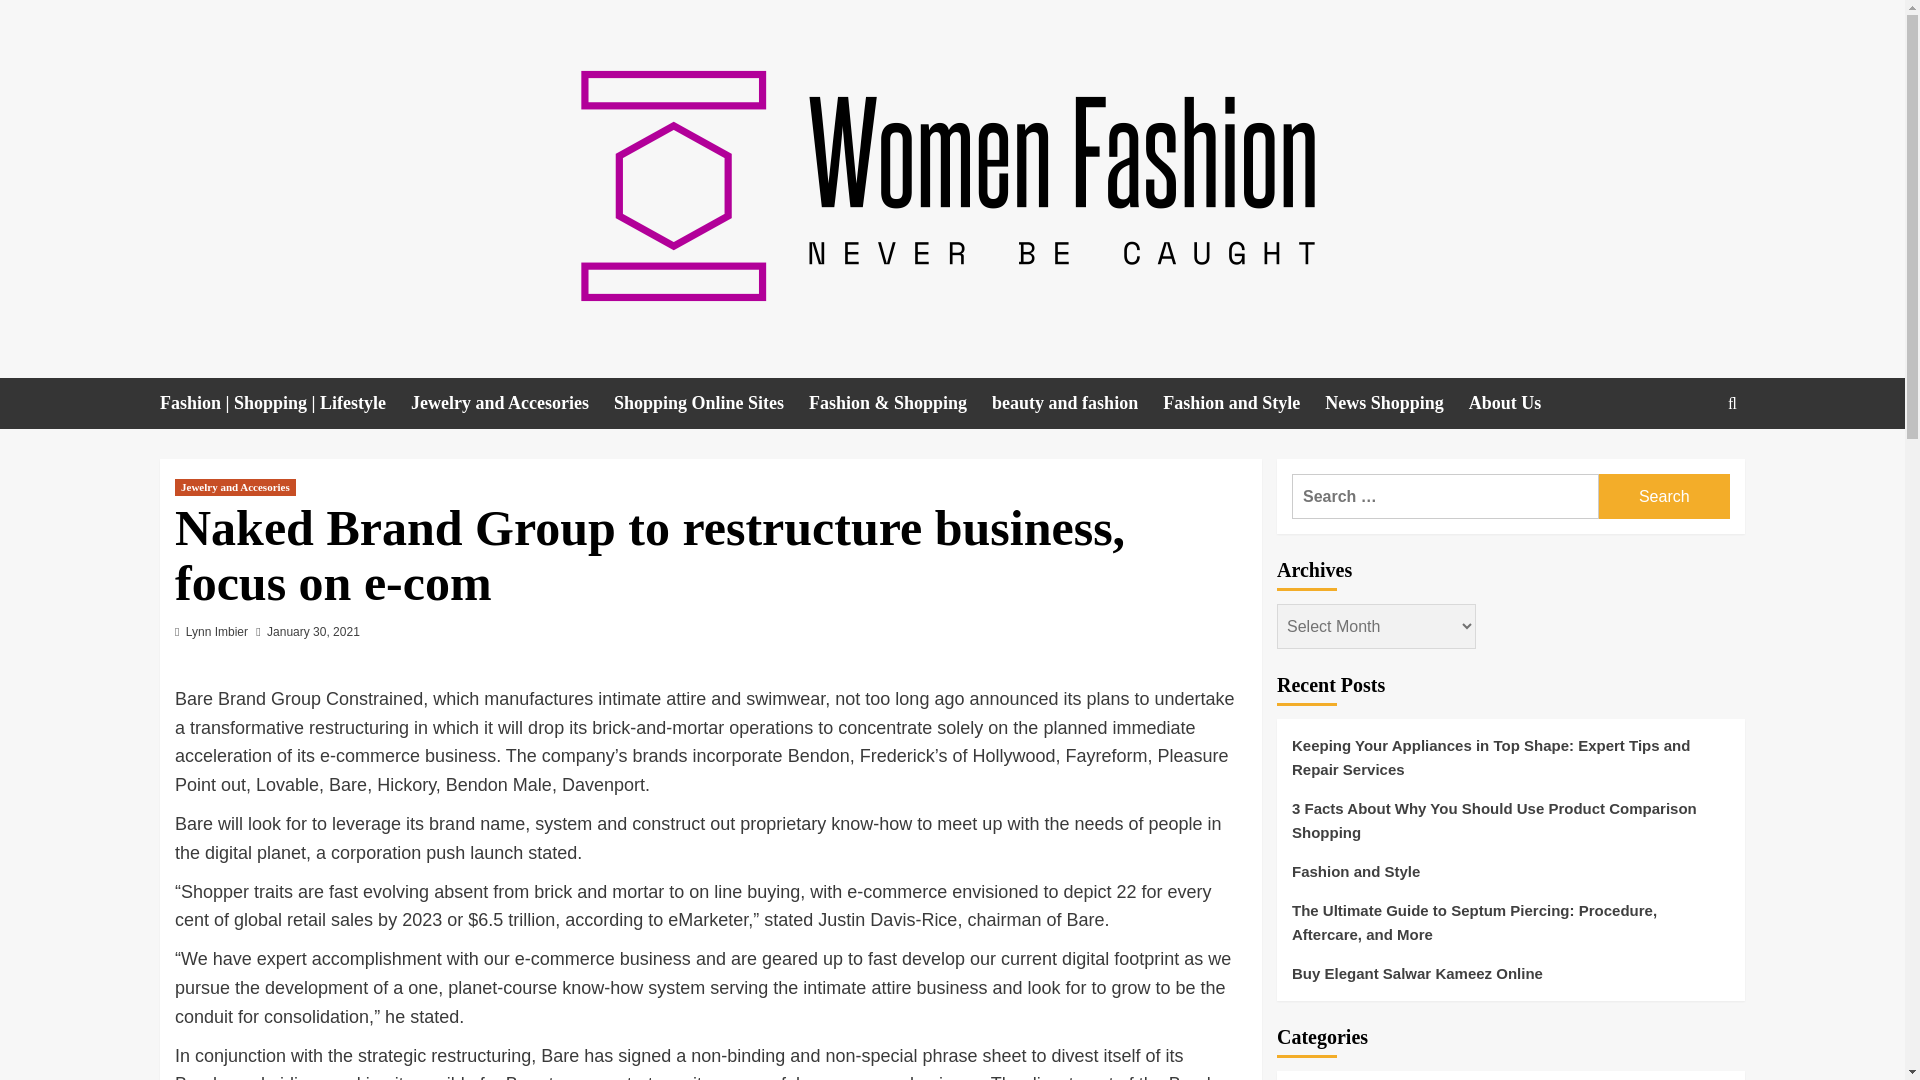 Image resolution: width=1920 pixels, height=1080 pixels. What do you see at coordinates (512, 403) in the screenshot?
I see `Jewelry and Accesories` at bounding box center [512, 403].